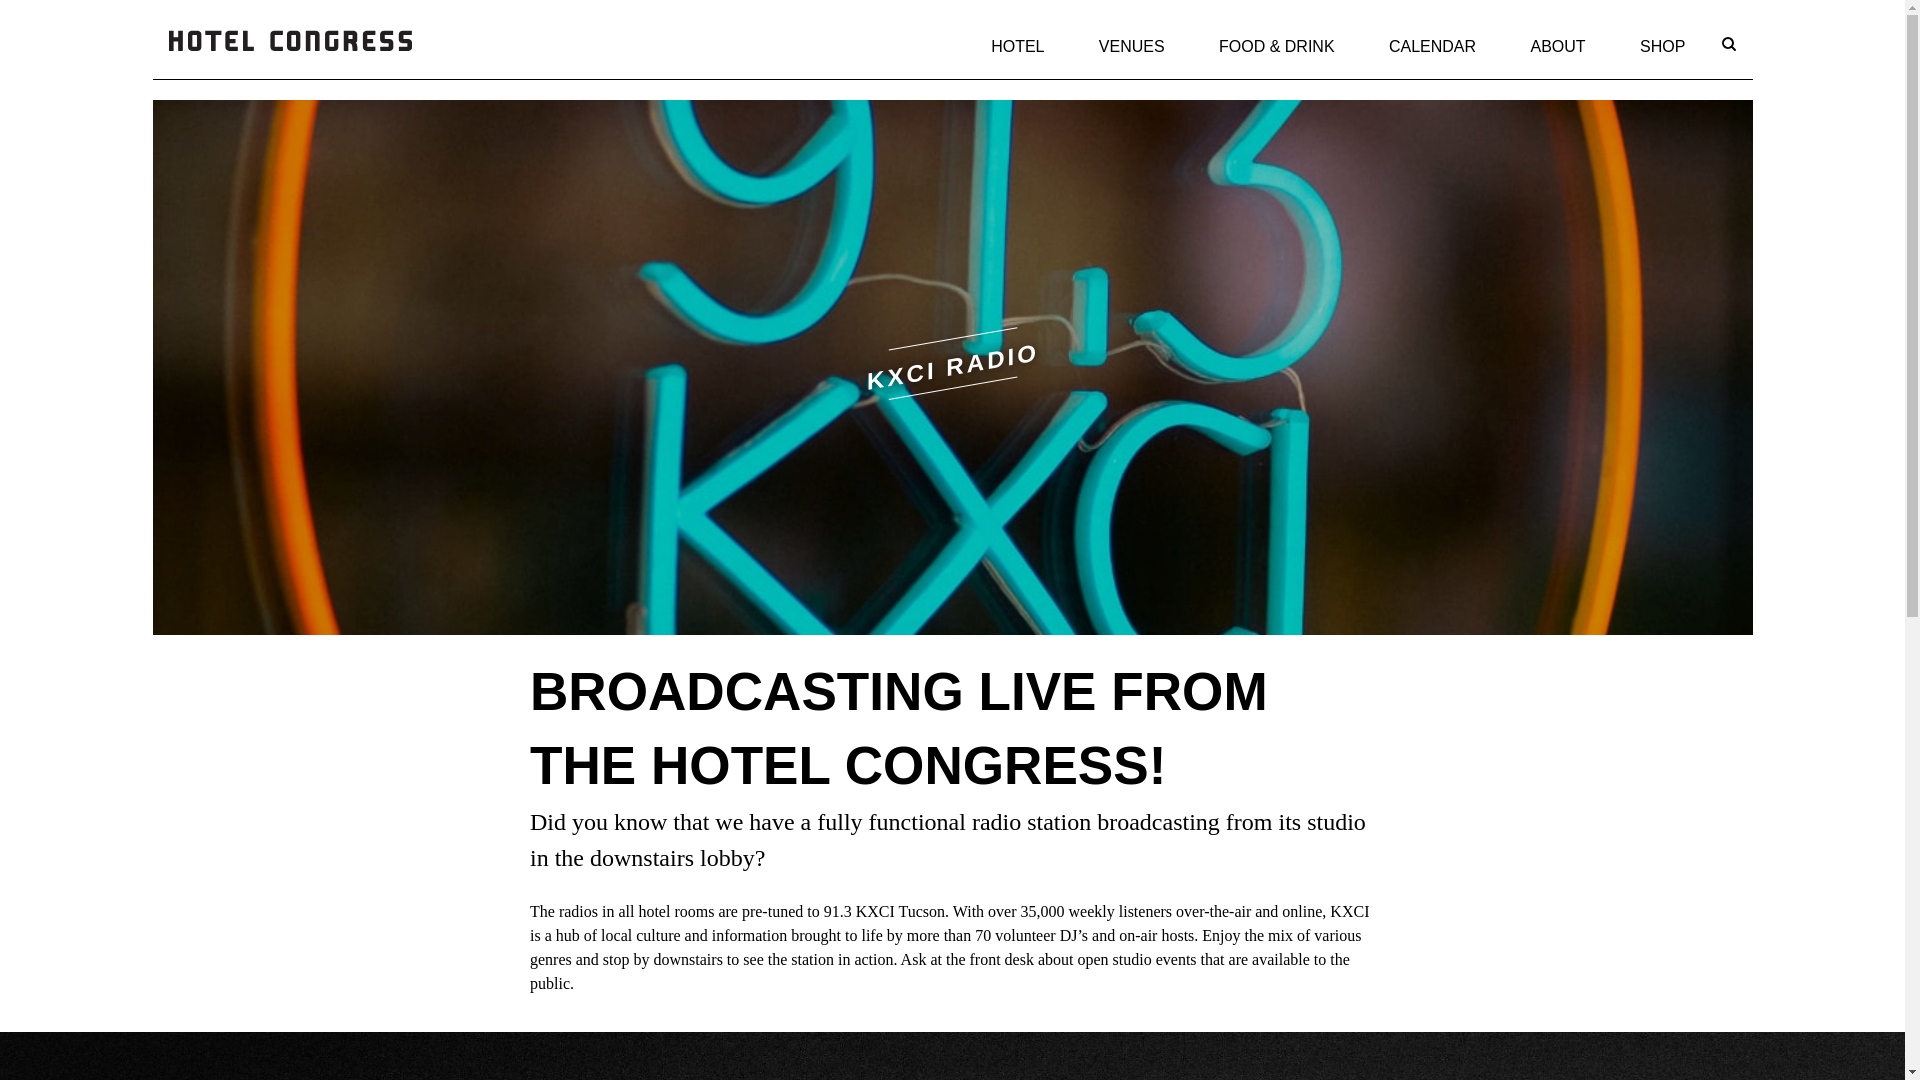 The height and width of the screenshot is (1080, 1920). What do you see at coordinates (1662, 46) in the screenshot?
I see `SHOP` at bounding box center [1662, 46].